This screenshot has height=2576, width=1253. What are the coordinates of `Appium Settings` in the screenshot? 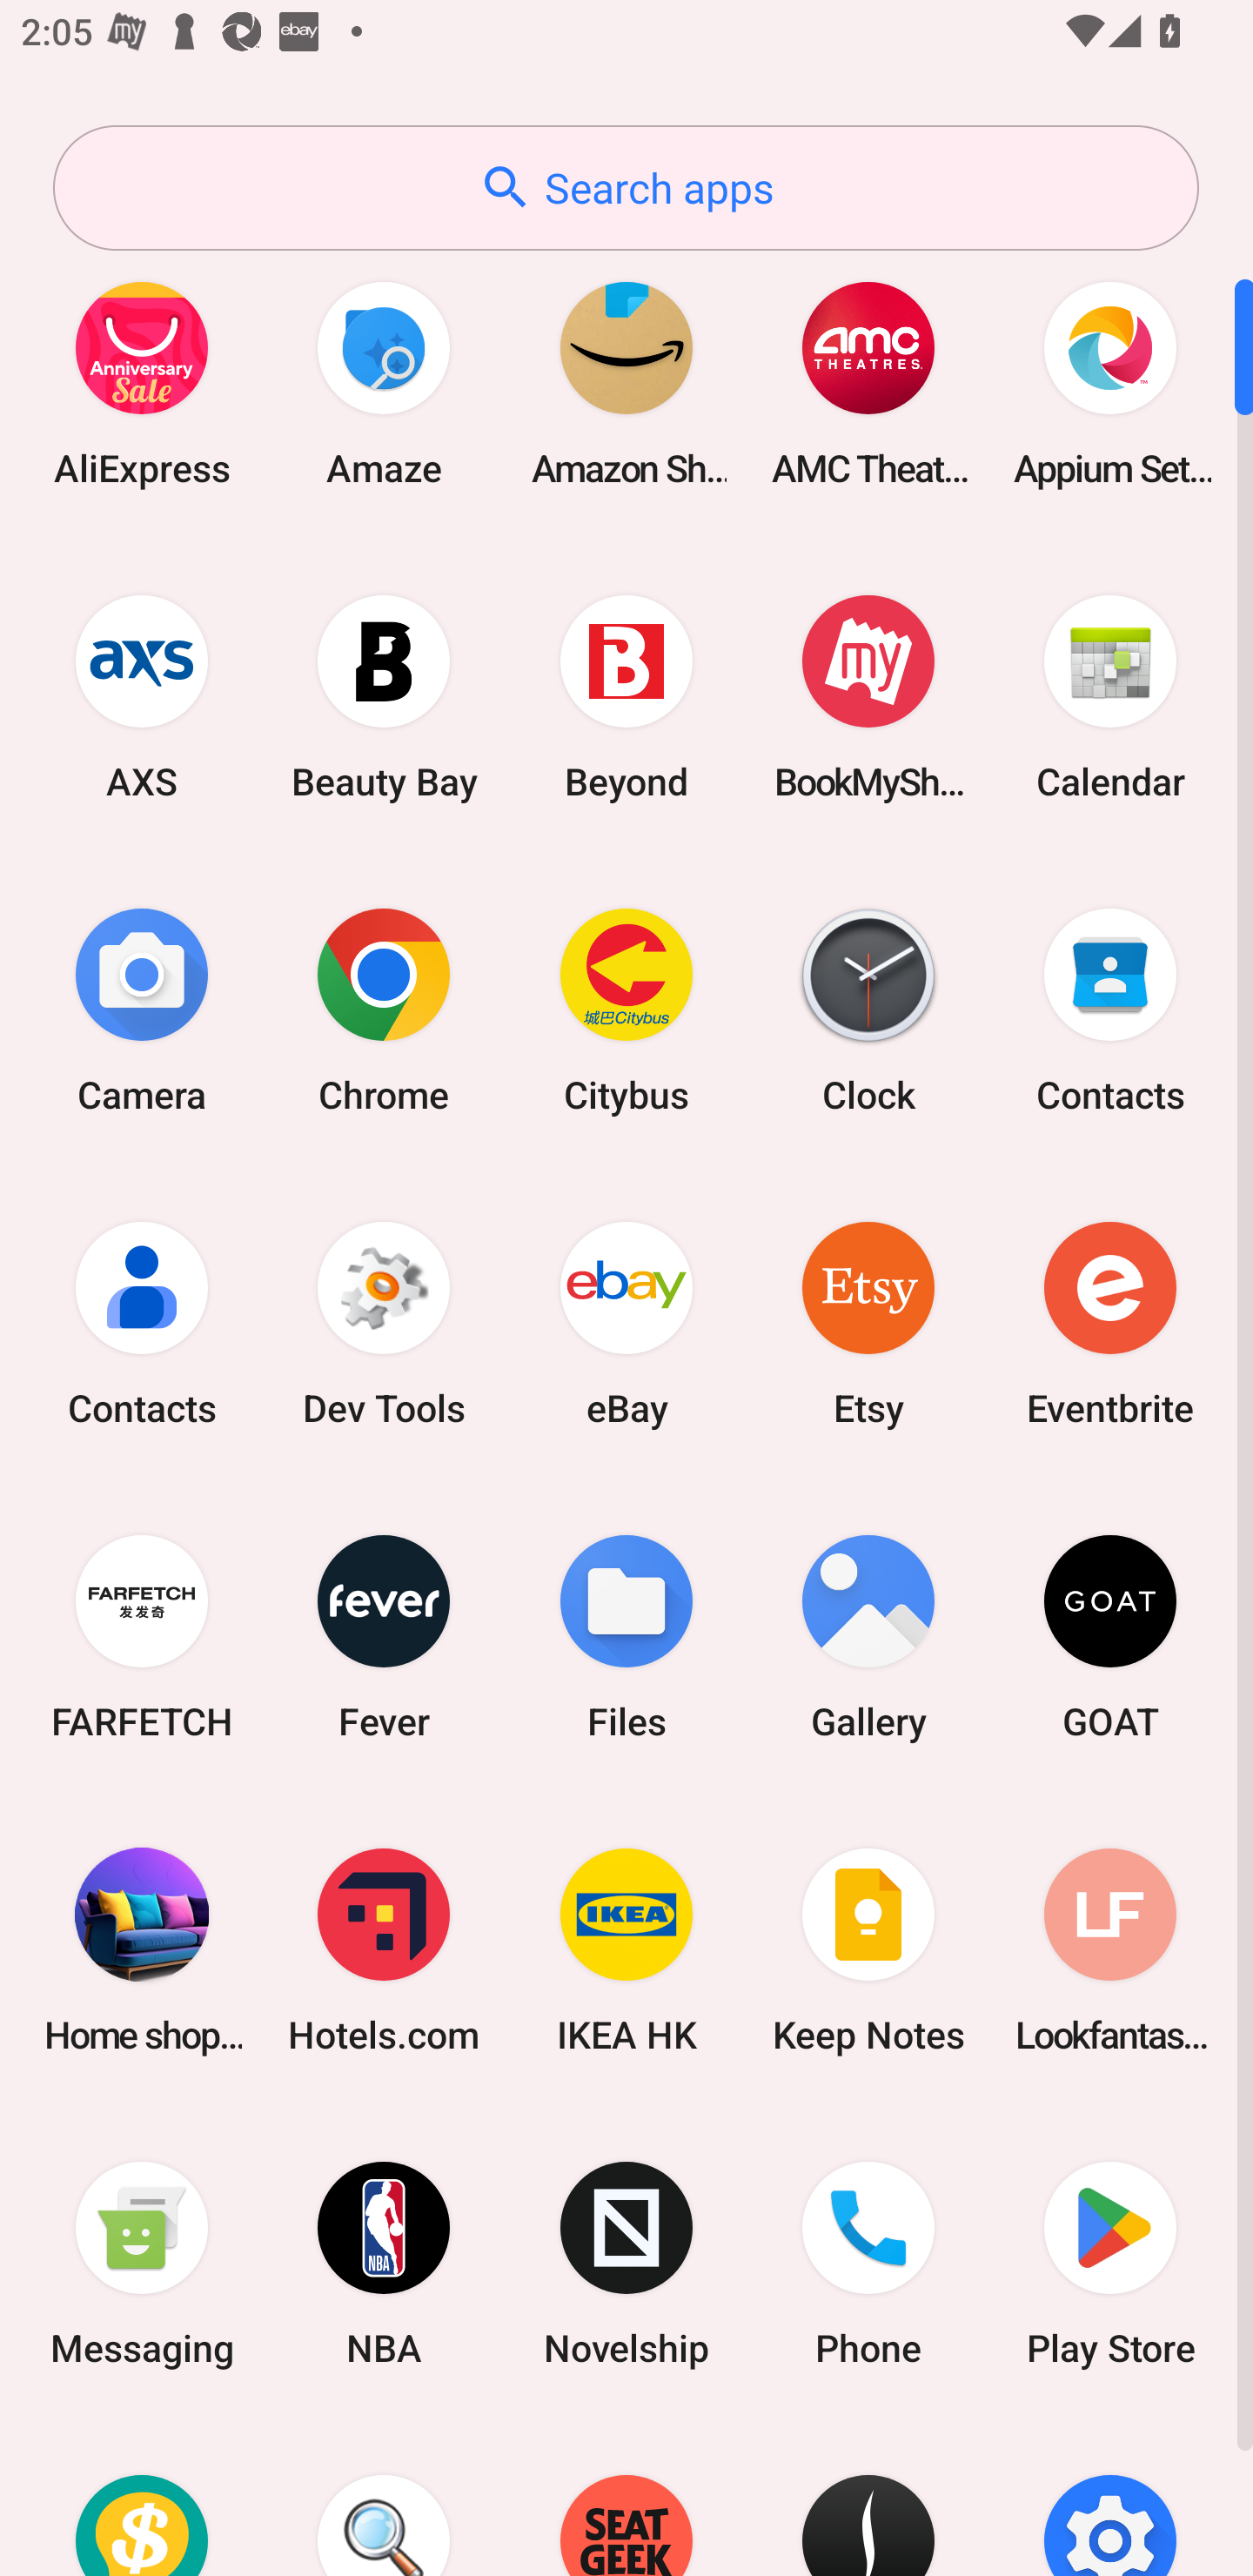 It's located at (1110, 383).